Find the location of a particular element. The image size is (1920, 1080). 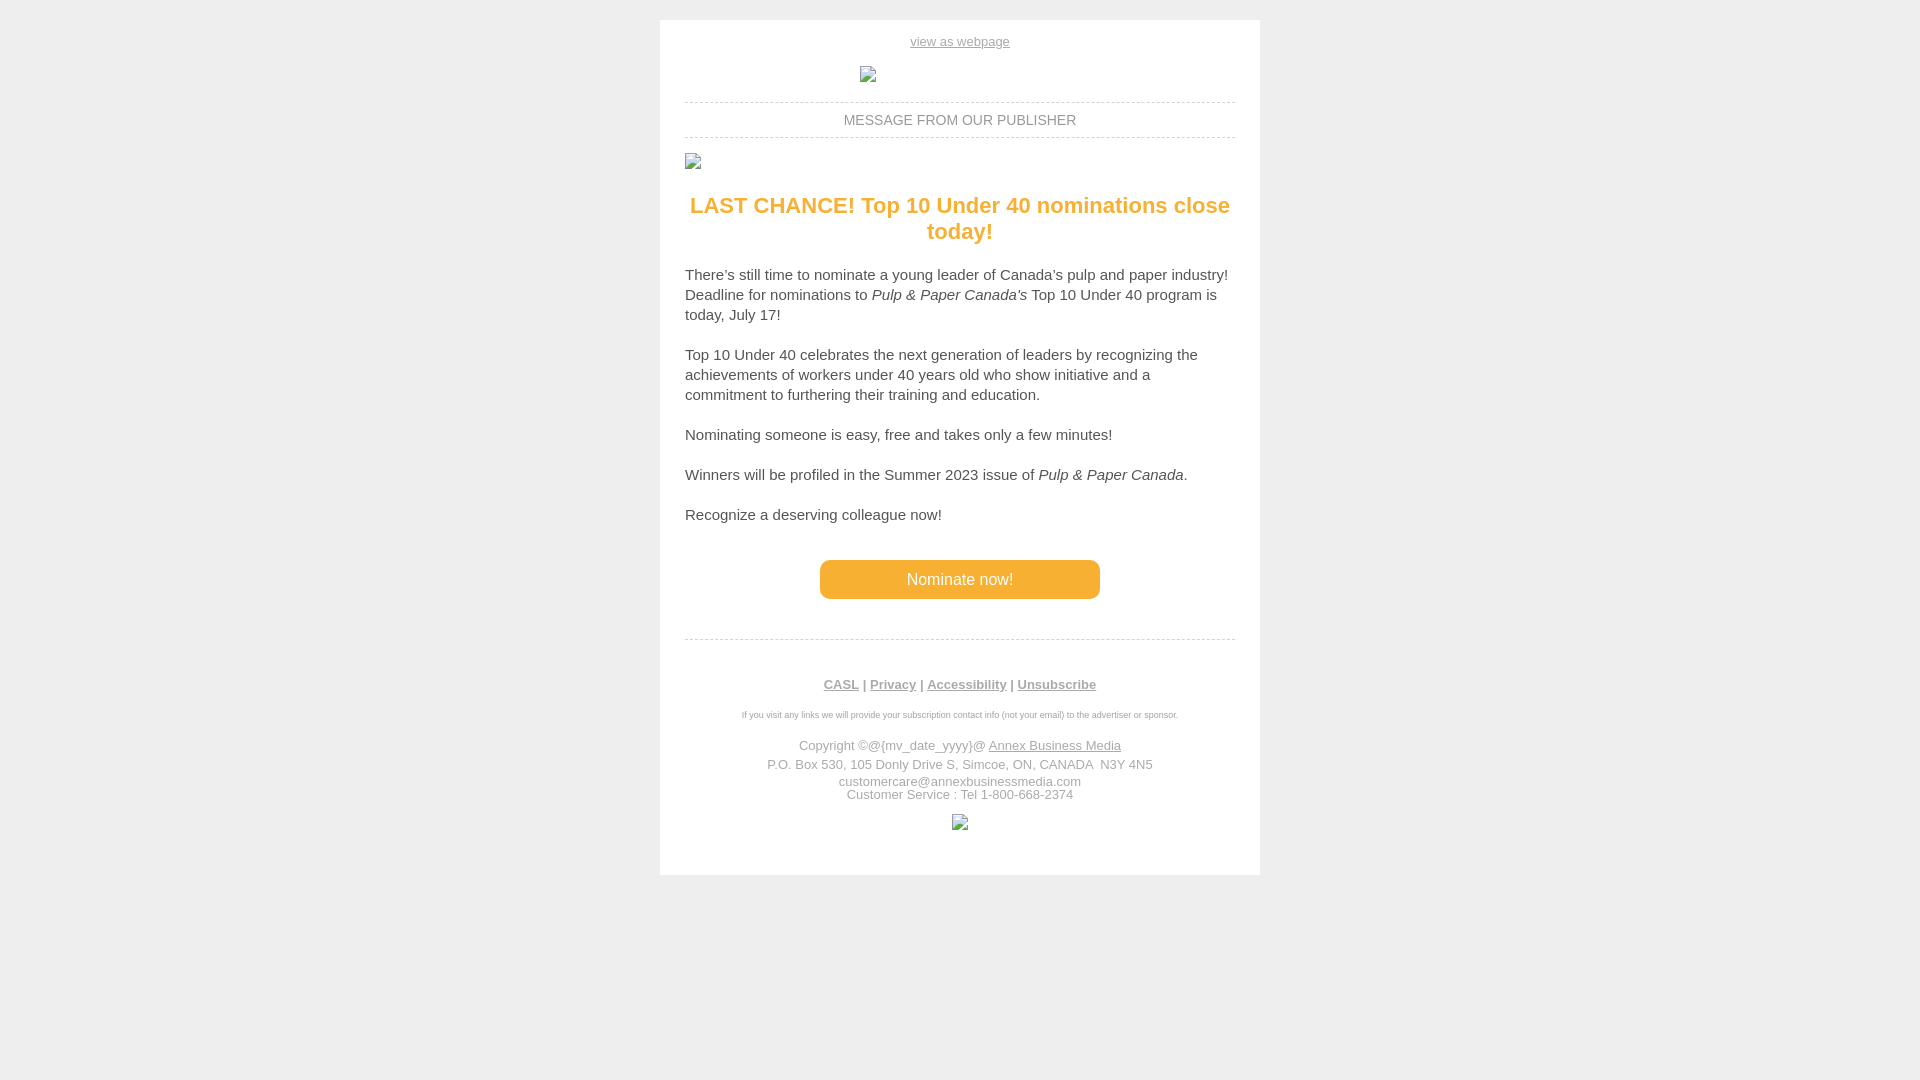

Accessibility is located at coordinates (966, 684).